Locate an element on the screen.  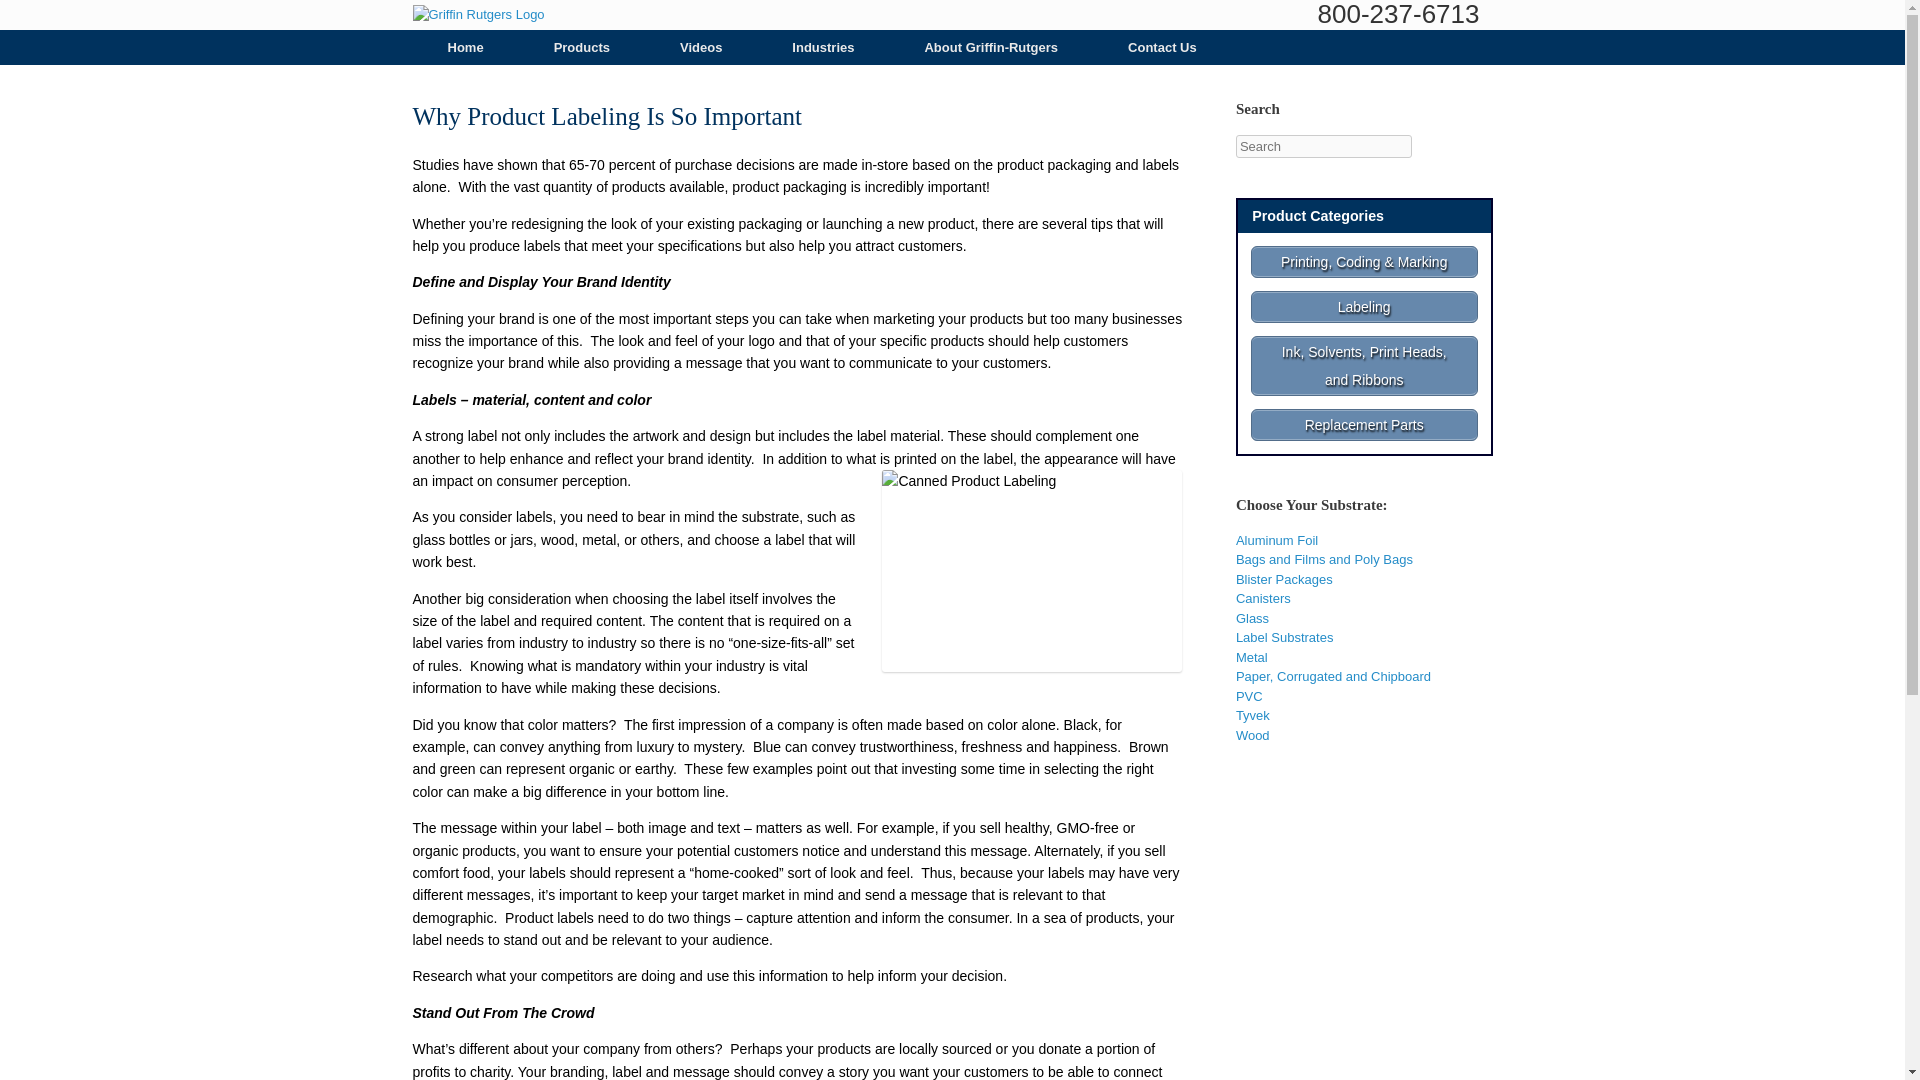
Industries is located at coordinates (822, 48).